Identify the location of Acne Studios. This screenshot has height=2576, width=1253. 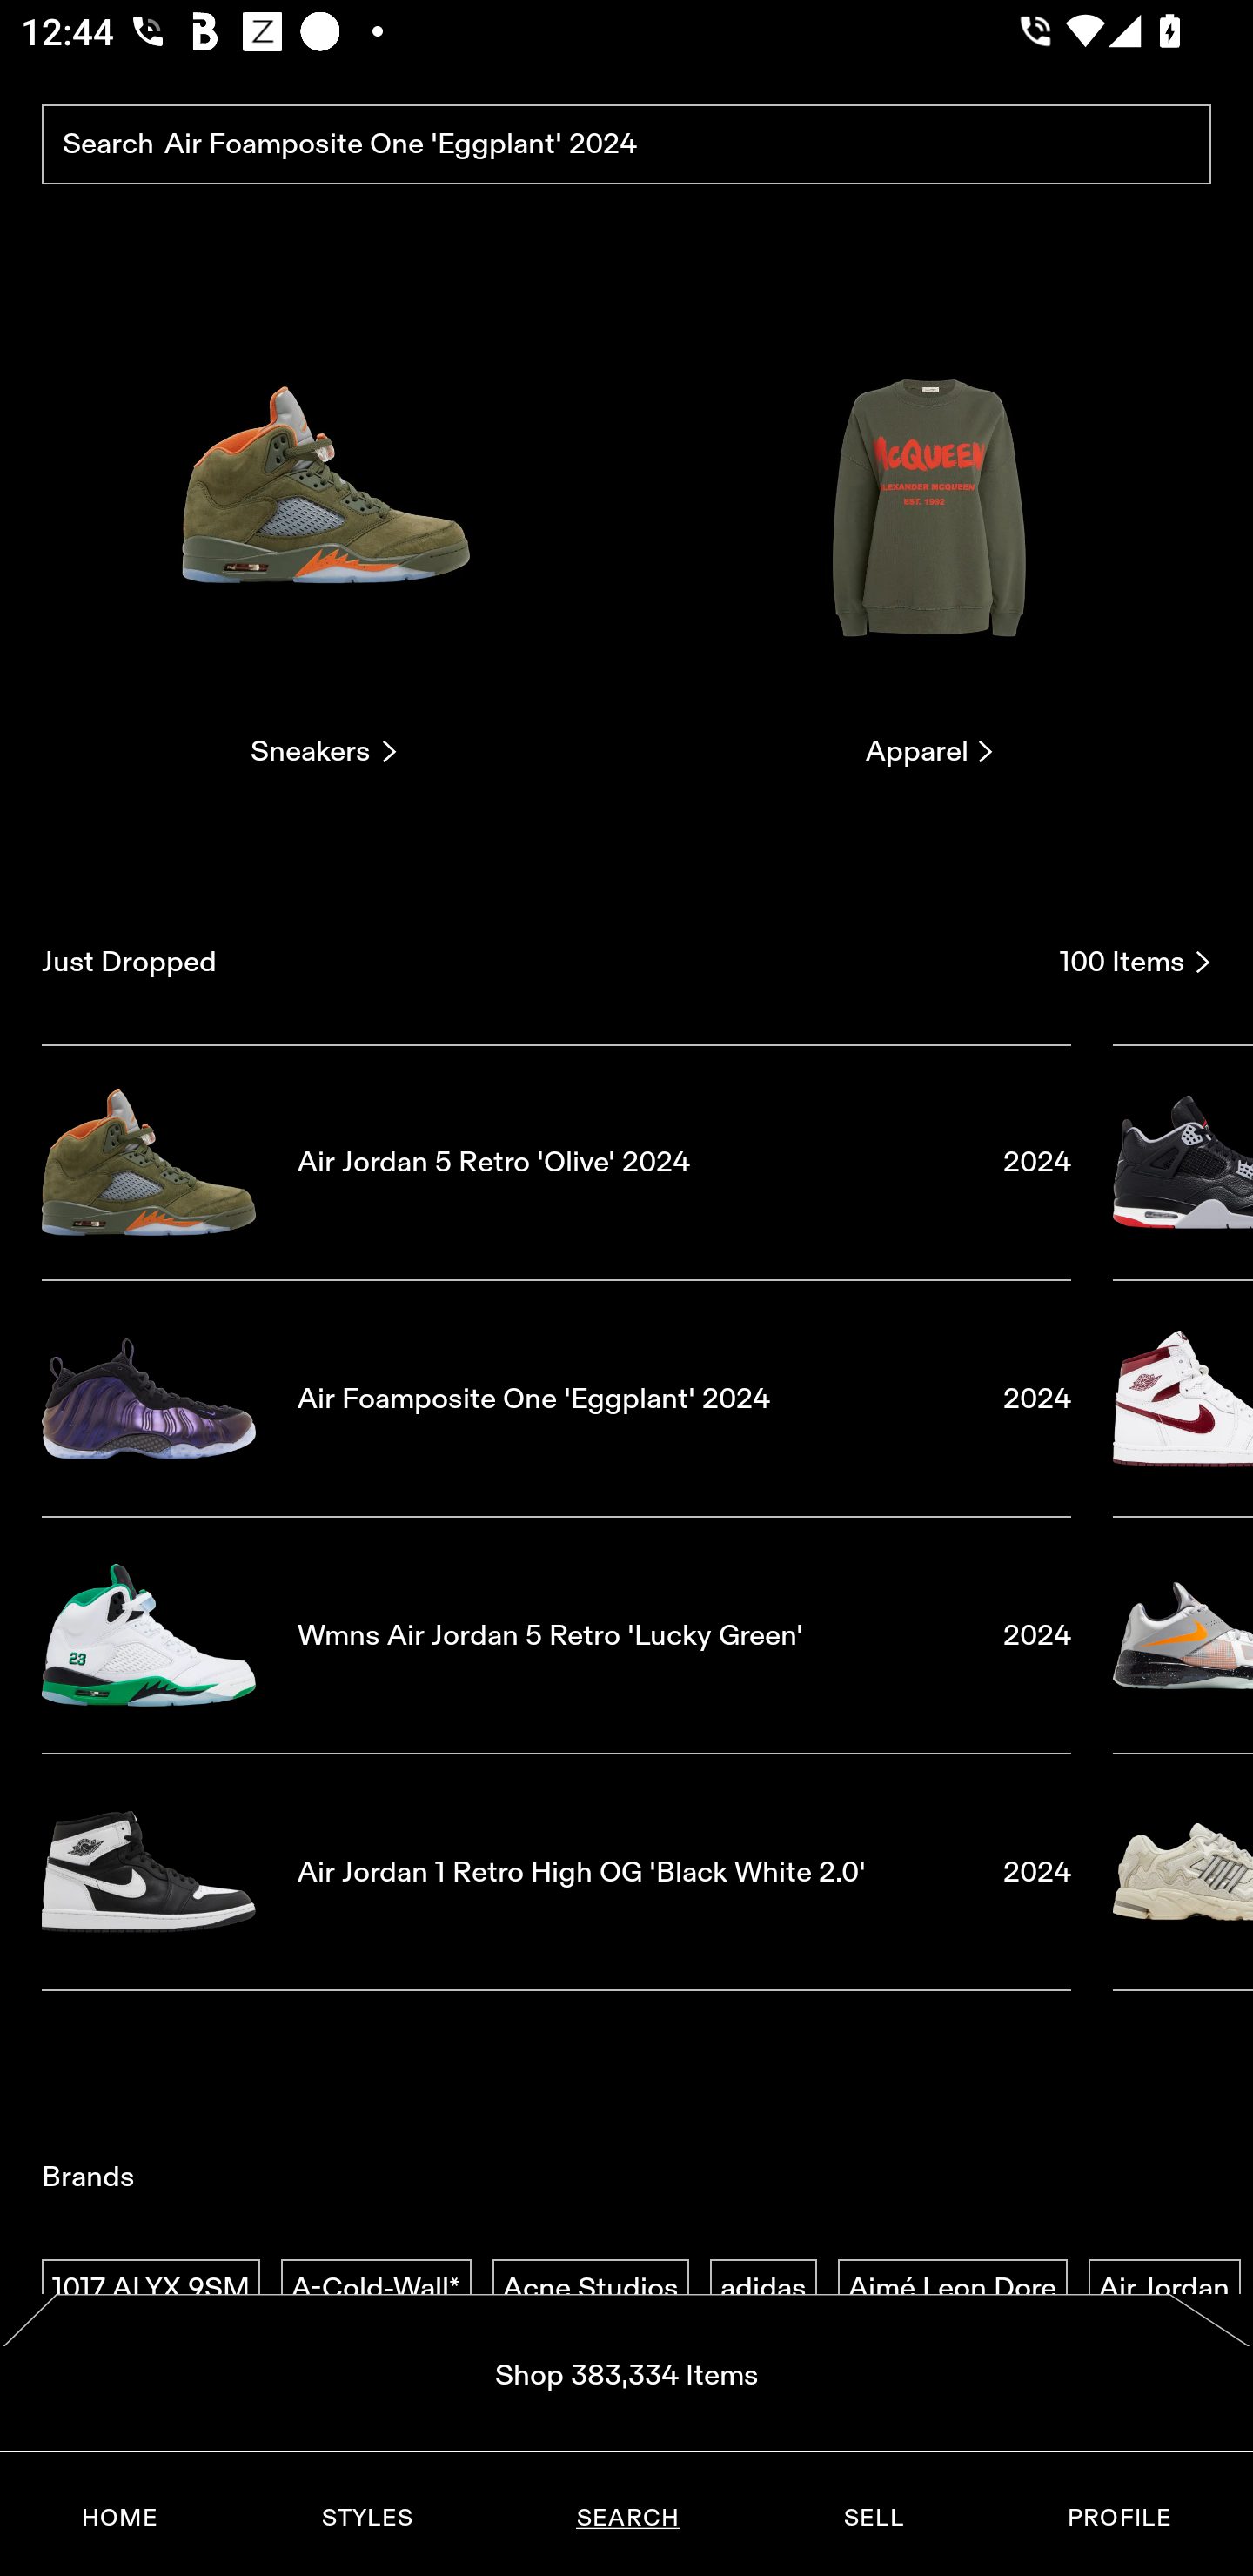
(590, 2289).